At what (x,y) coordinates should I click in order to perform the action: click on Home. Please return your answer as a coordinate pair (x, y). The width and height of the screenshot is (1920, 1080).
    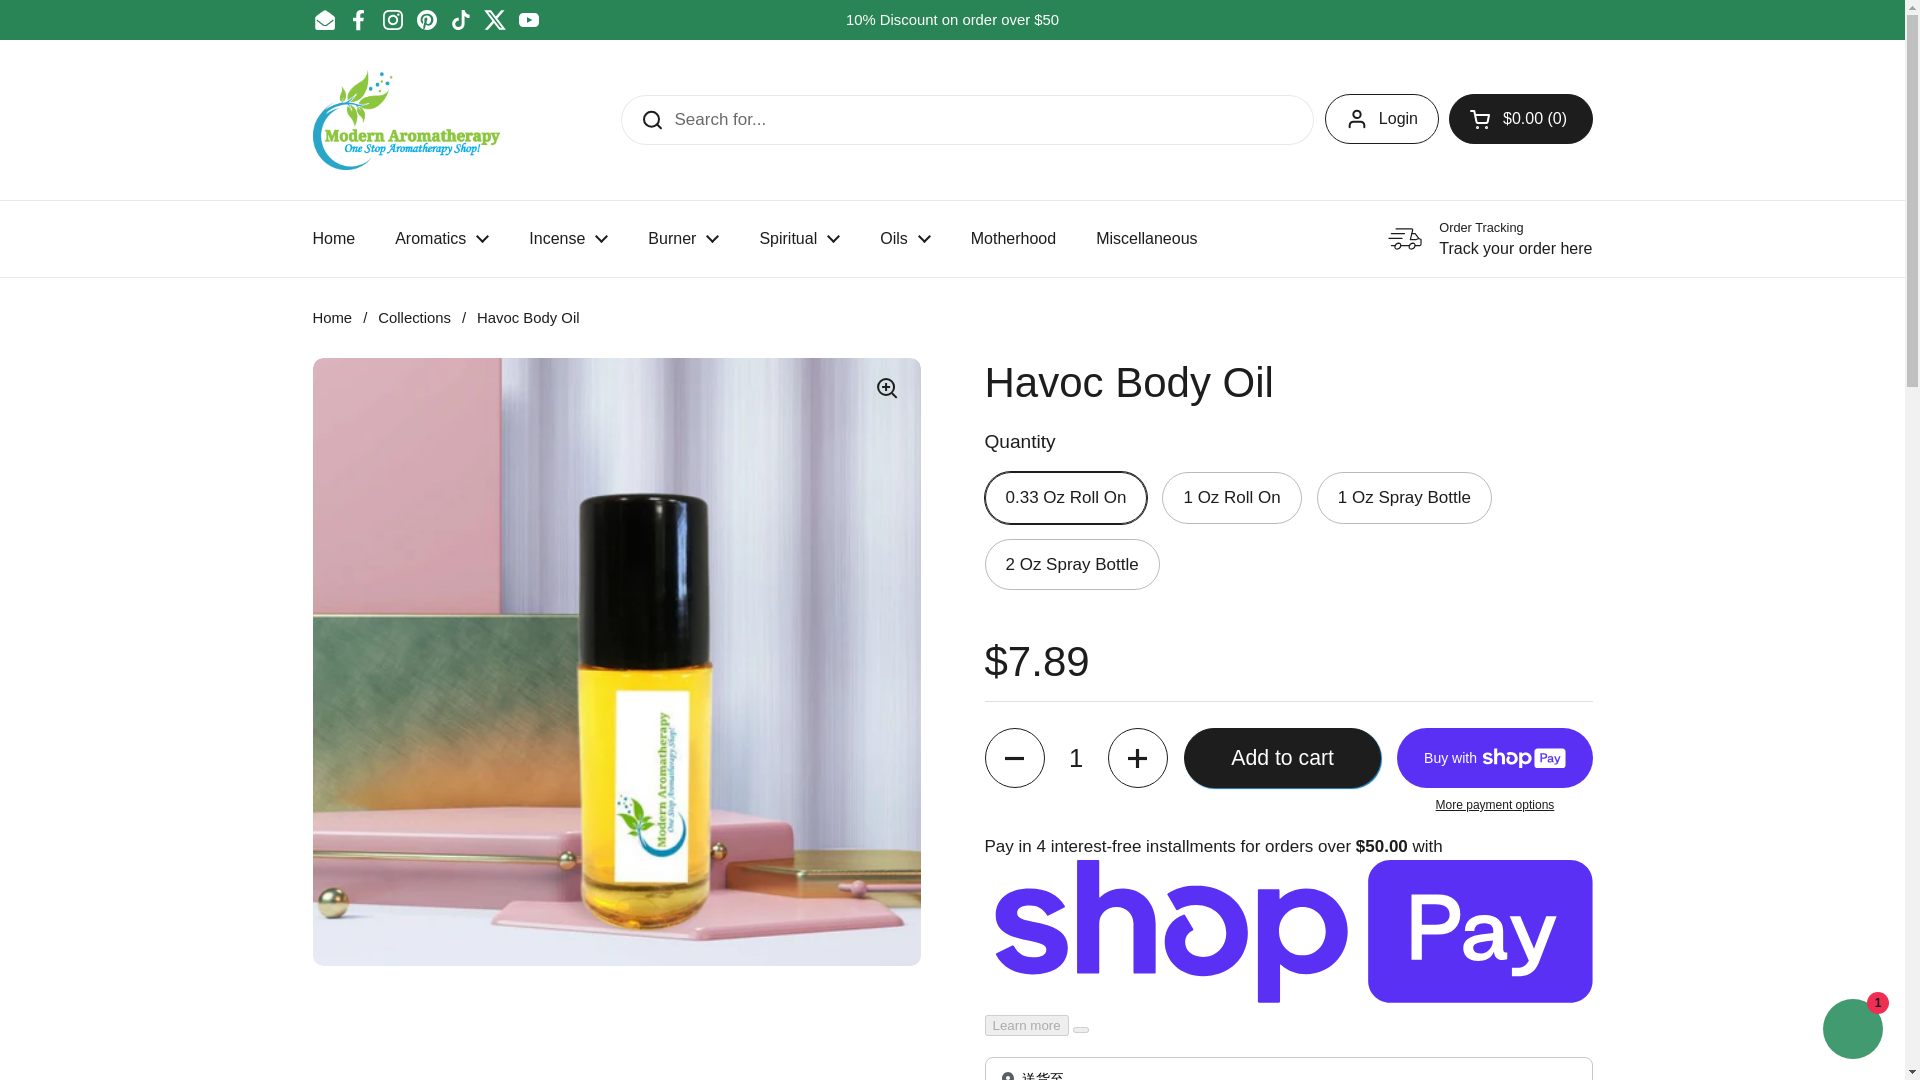
    Looking at the image, I should click on (332, 239).